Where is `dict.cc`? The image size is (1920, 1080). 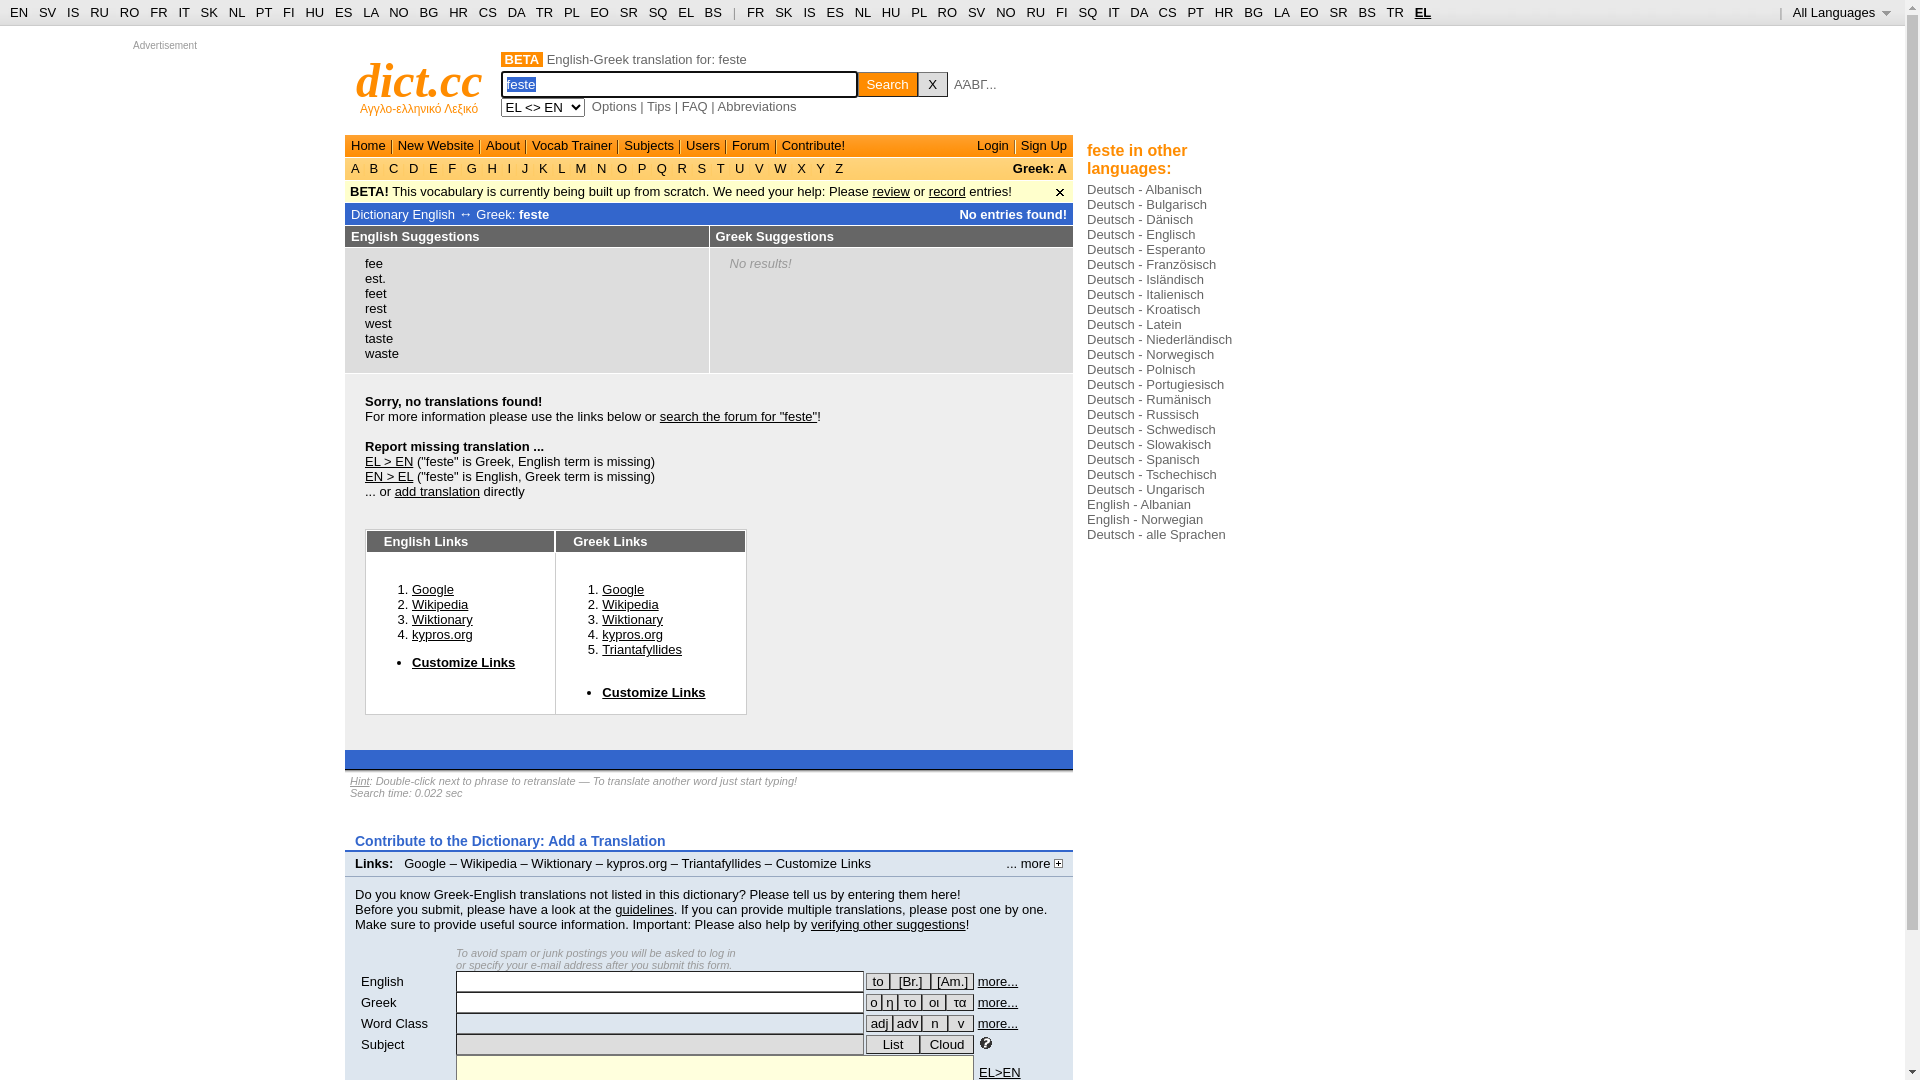
dict.cc is located at coordinates (420, 80).